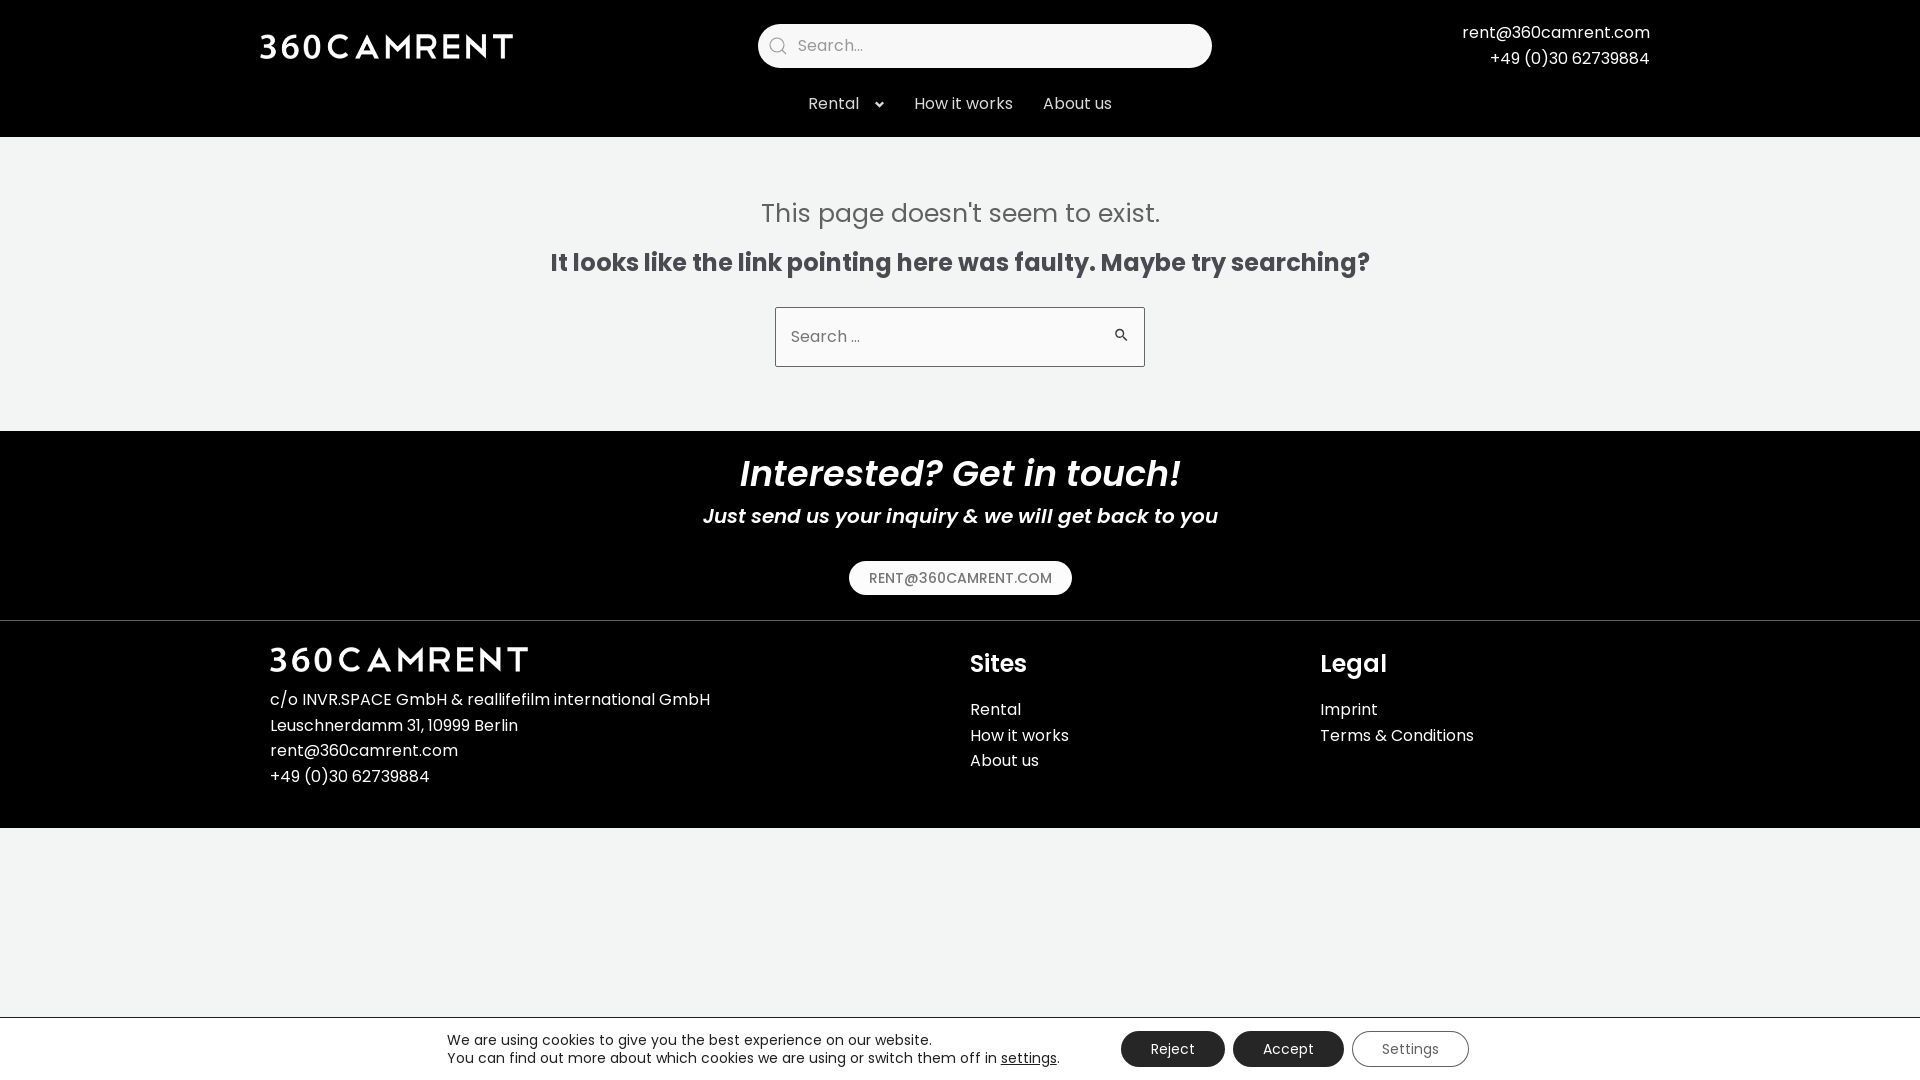 The image size is (1920, 1080). What do you see at coordinates (374, 700) in the screenshot?
I see `INVR.SPACE GmbH` at bounding box center [374, 700].